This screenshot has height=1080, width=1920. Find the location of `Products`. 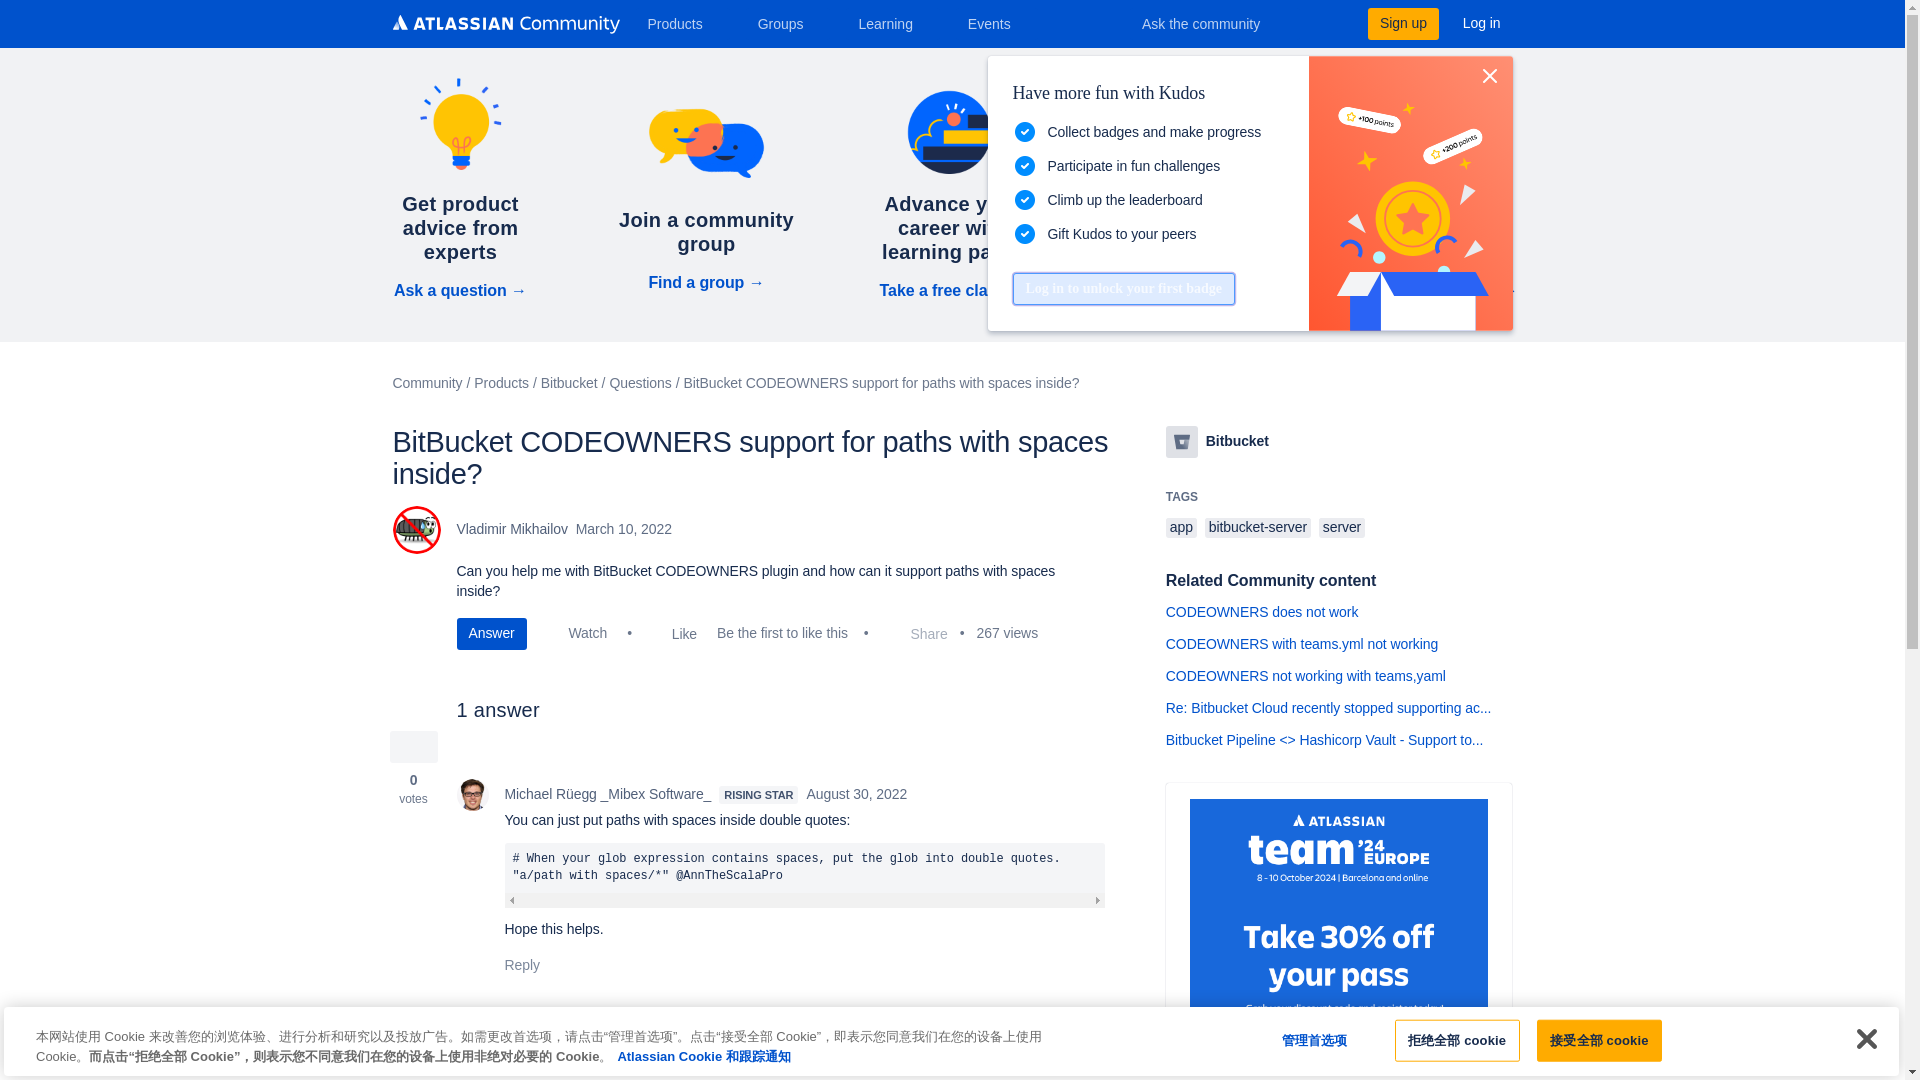

Products is located at coordinates (682, 23).